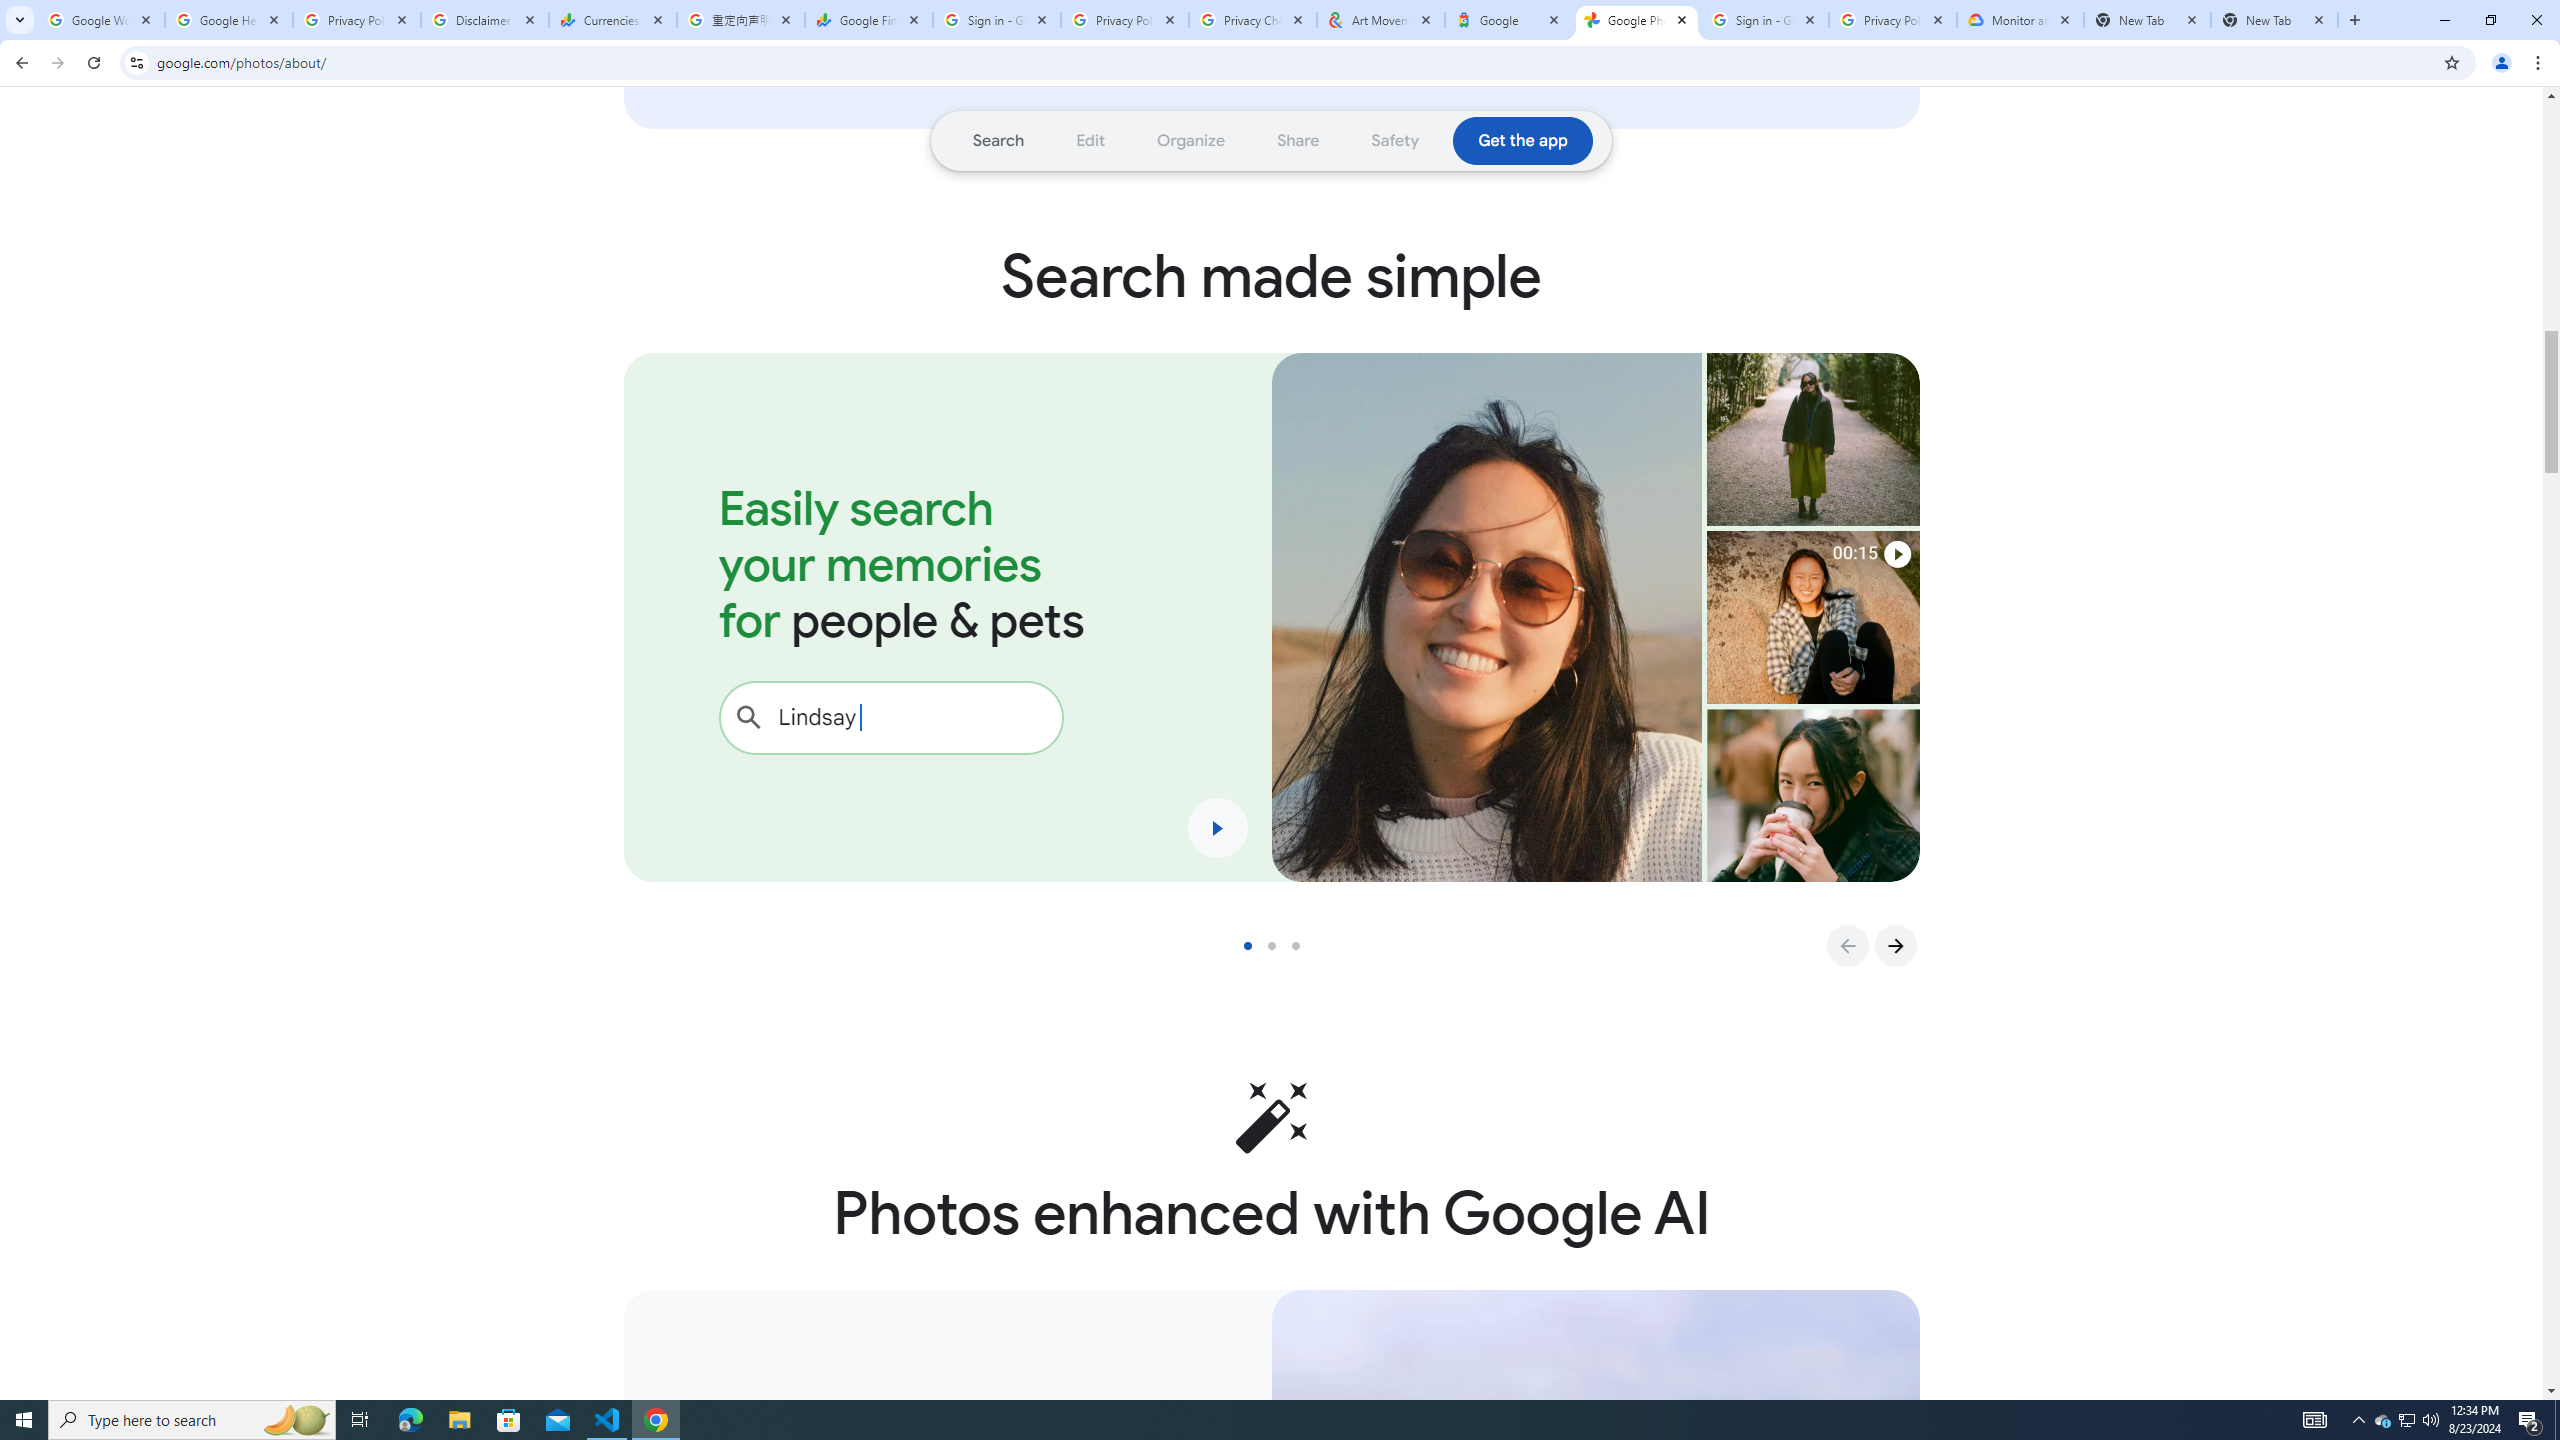 The height and width of the screenshot is (1440, 2560). What do you see at coordinates (613, 20) in the screenshot?
I see `Currencies - Google Finance` at bounding box center [613, 20].